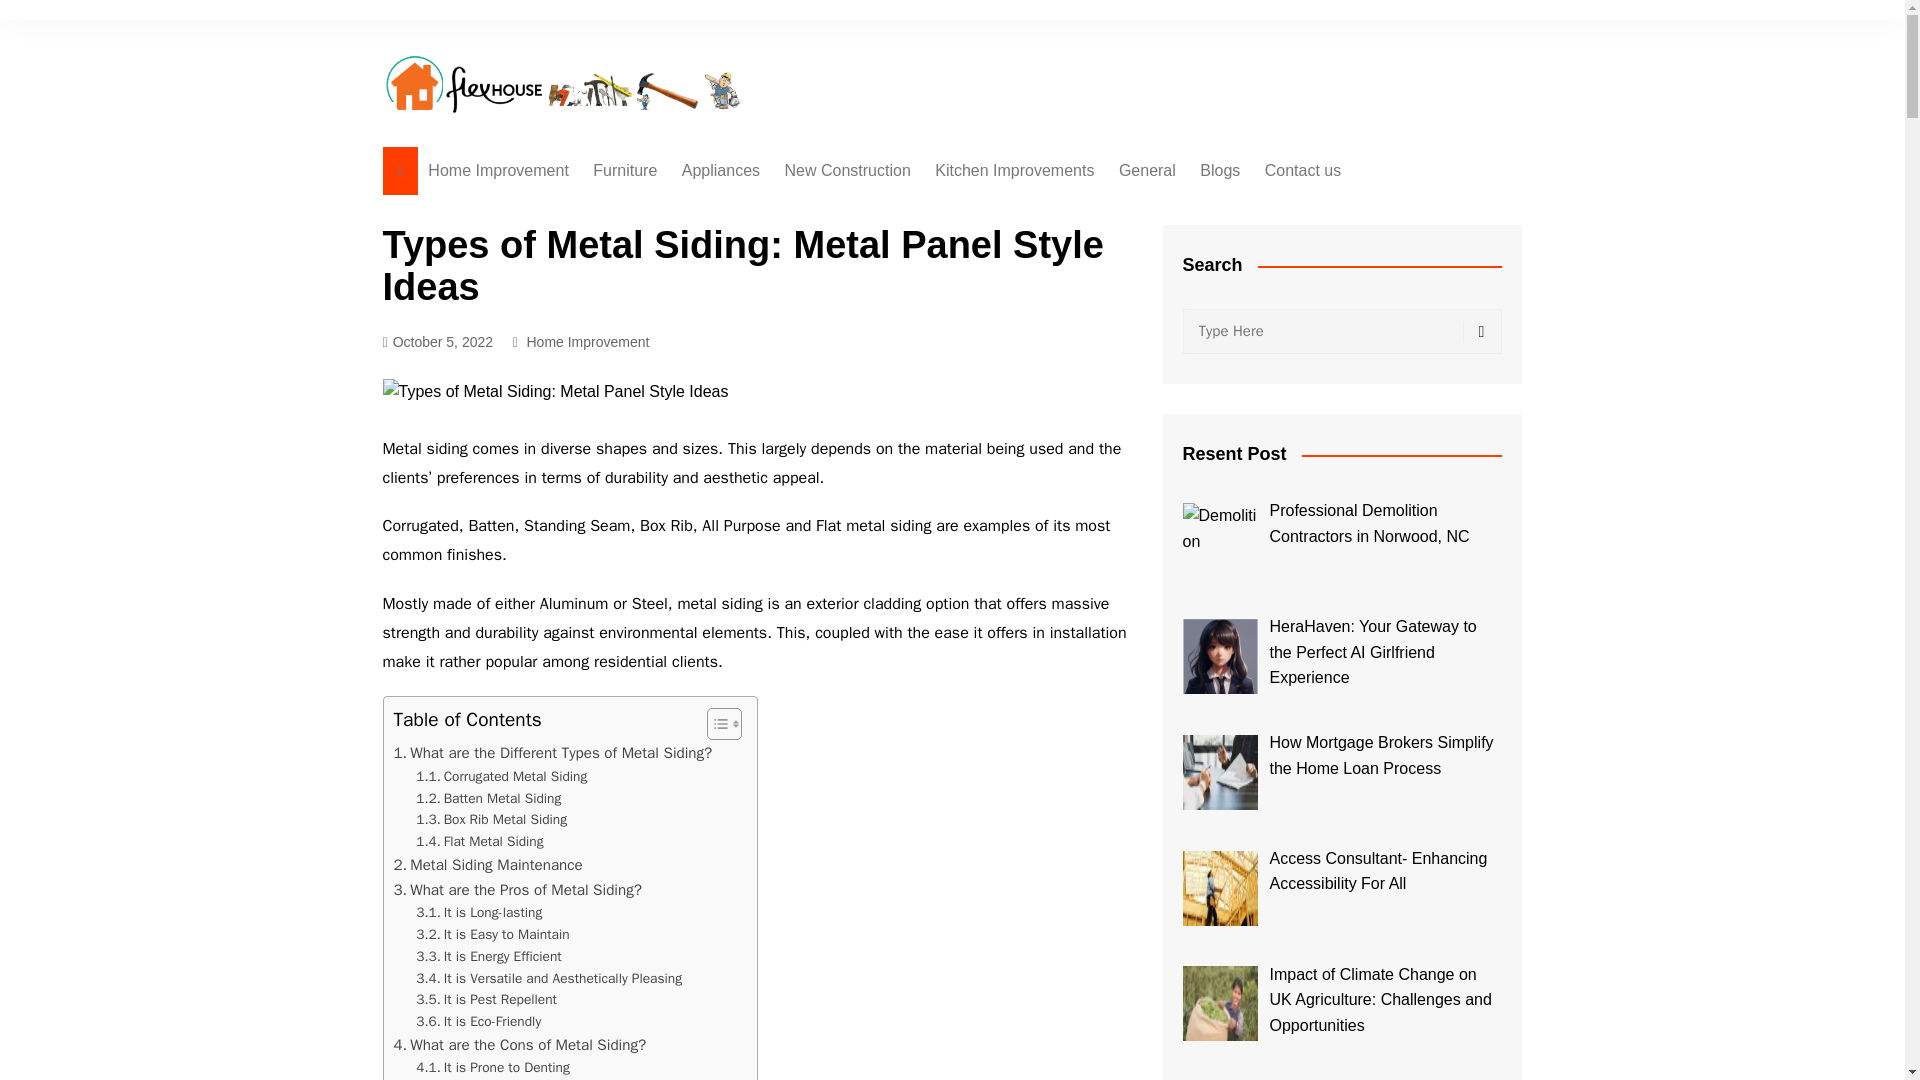 The height and width of the screenshot is (1080, 1920). What do you see at coordinates (552, 752) in the screenshot?
I see `What are the Different Types of Metal Siding?` at bounding box center [552, 752].